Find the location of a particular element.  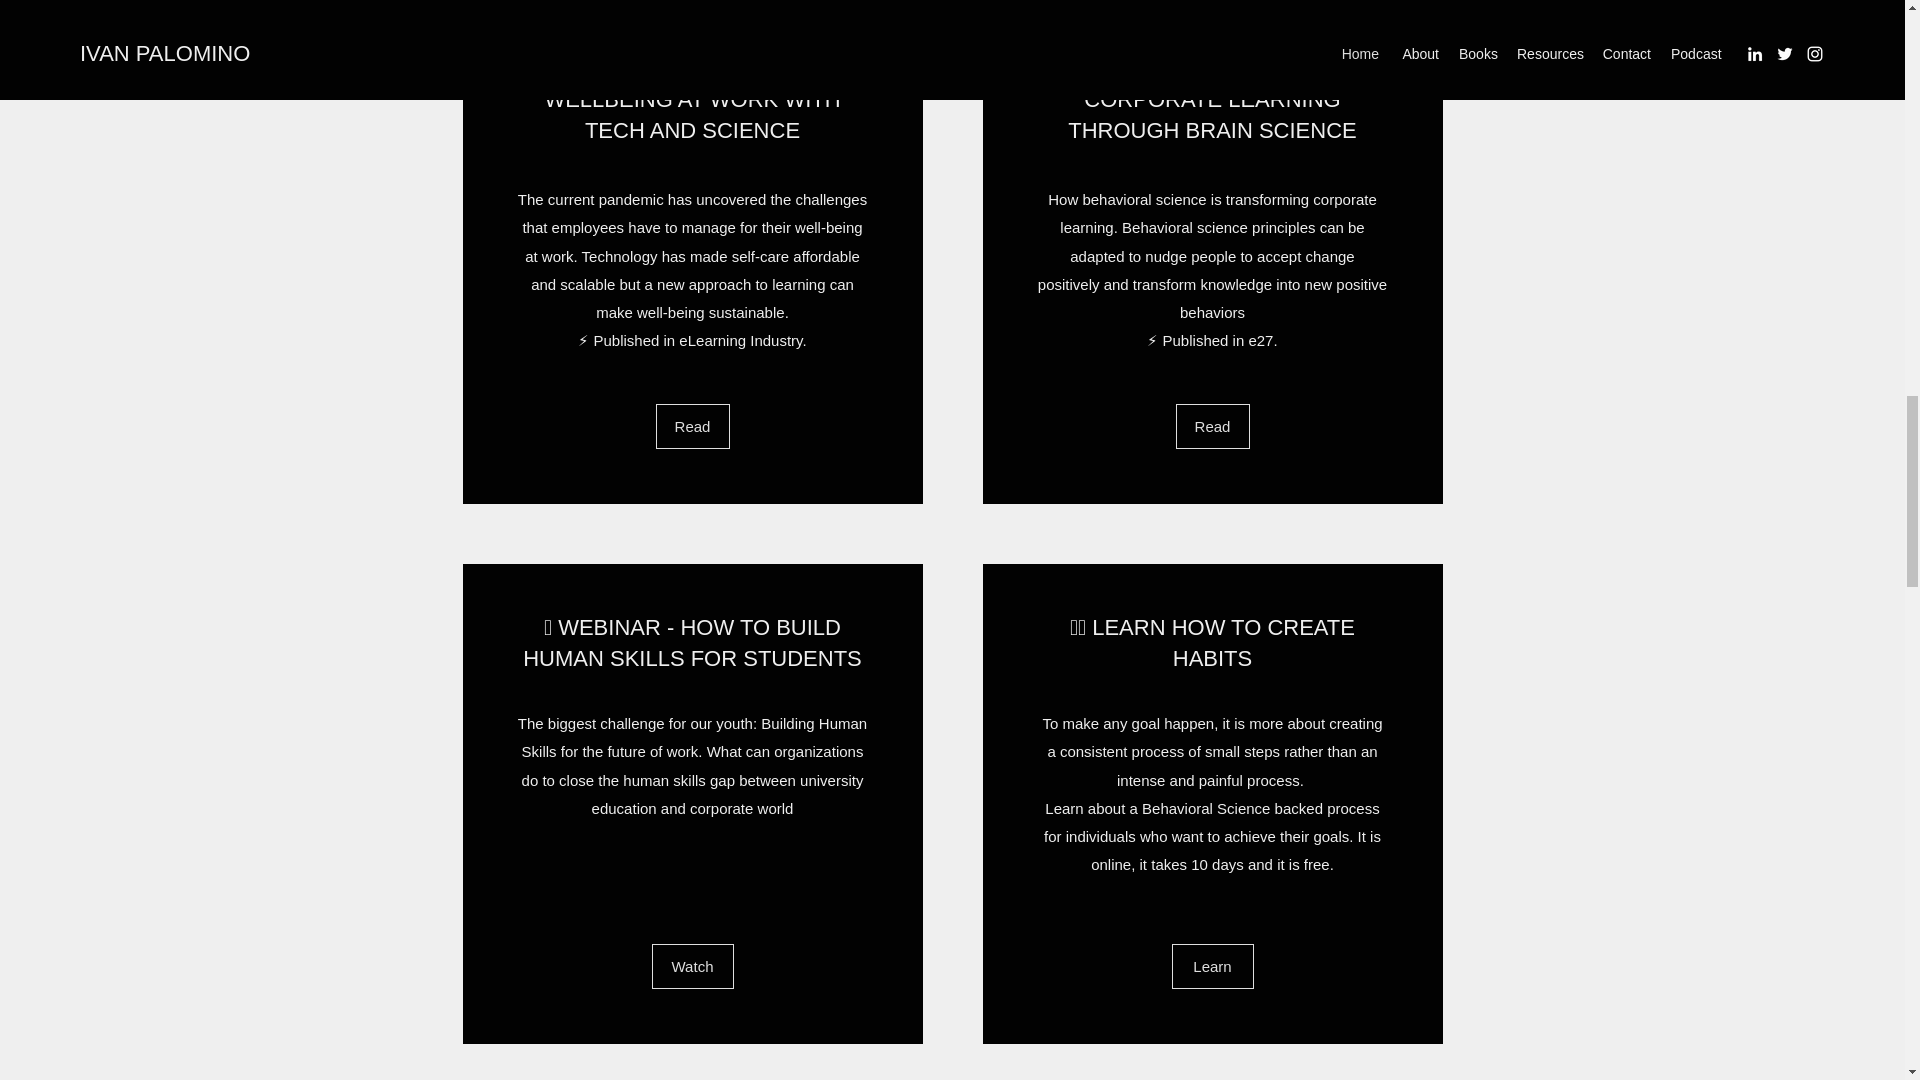

Learn is located at coordinates (1212, 966).